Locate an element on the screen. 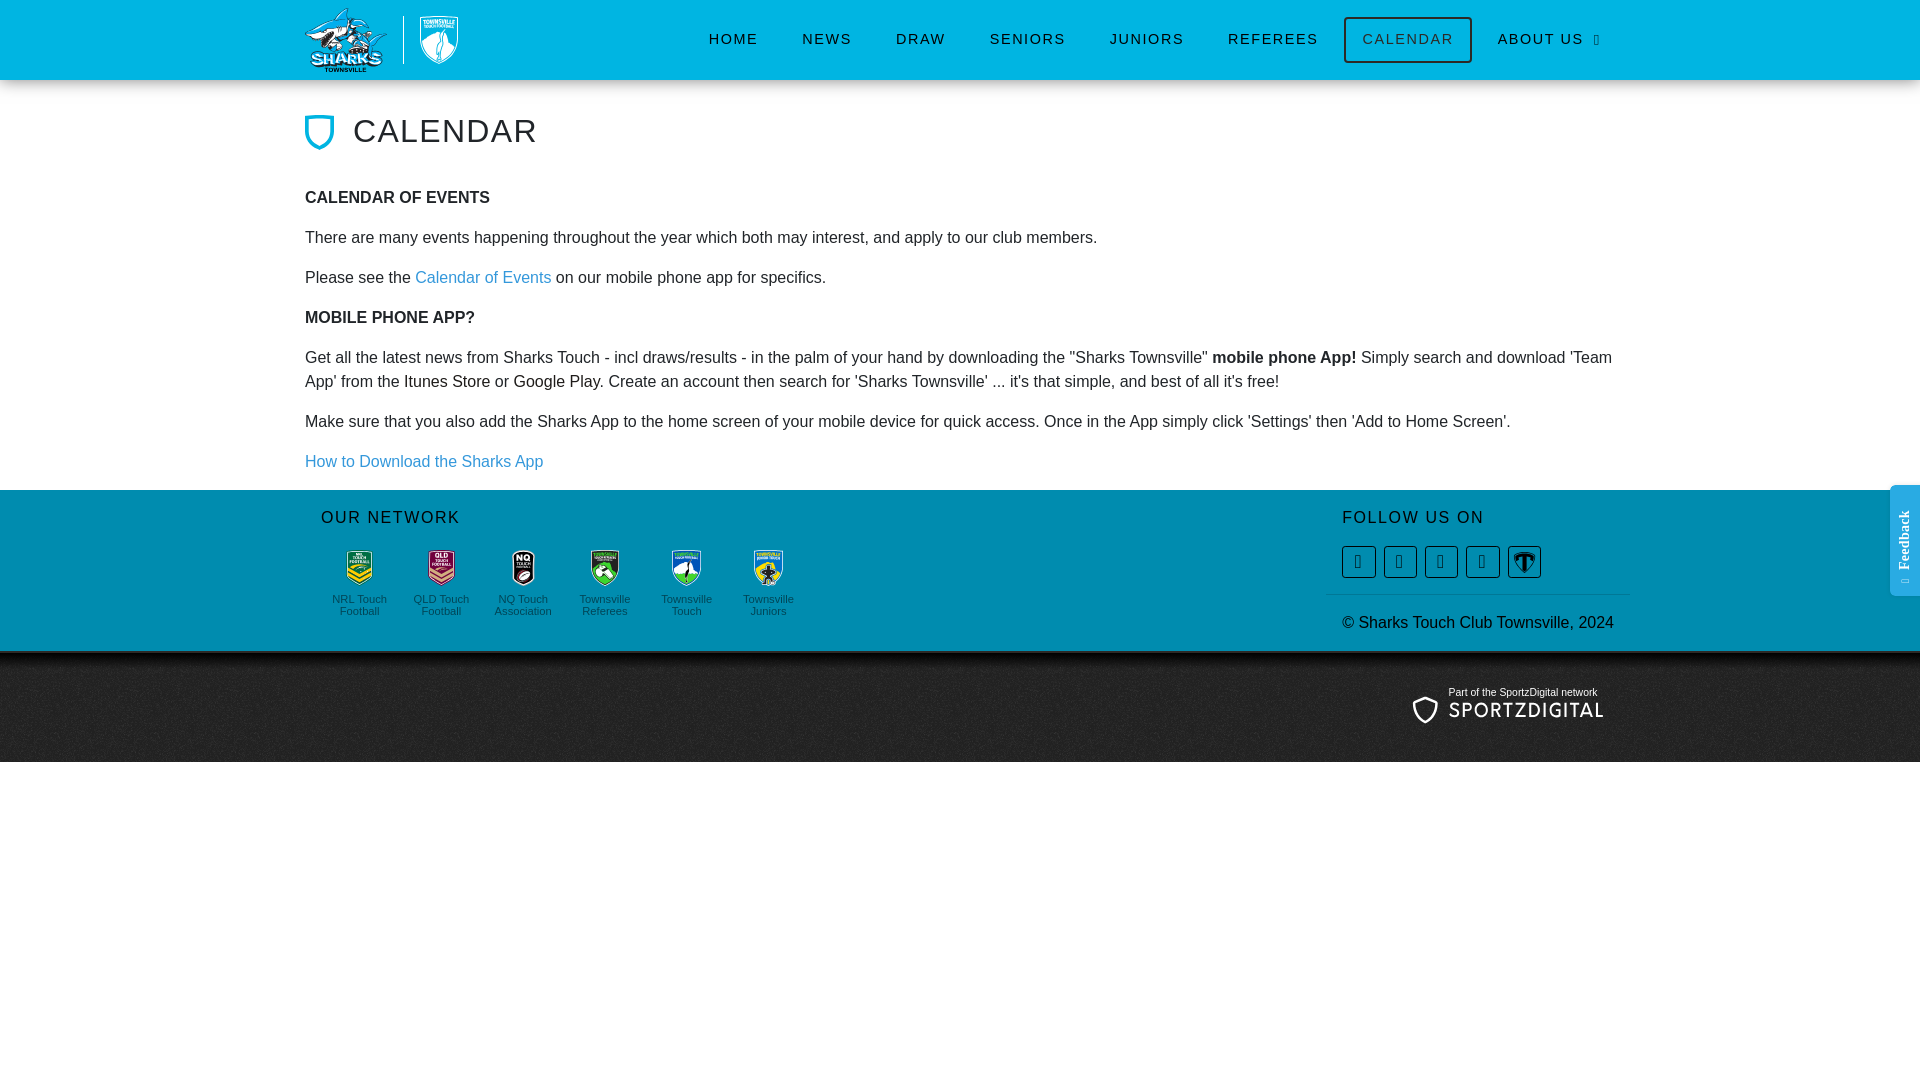  Google Play is located at coordinates (556, 380).